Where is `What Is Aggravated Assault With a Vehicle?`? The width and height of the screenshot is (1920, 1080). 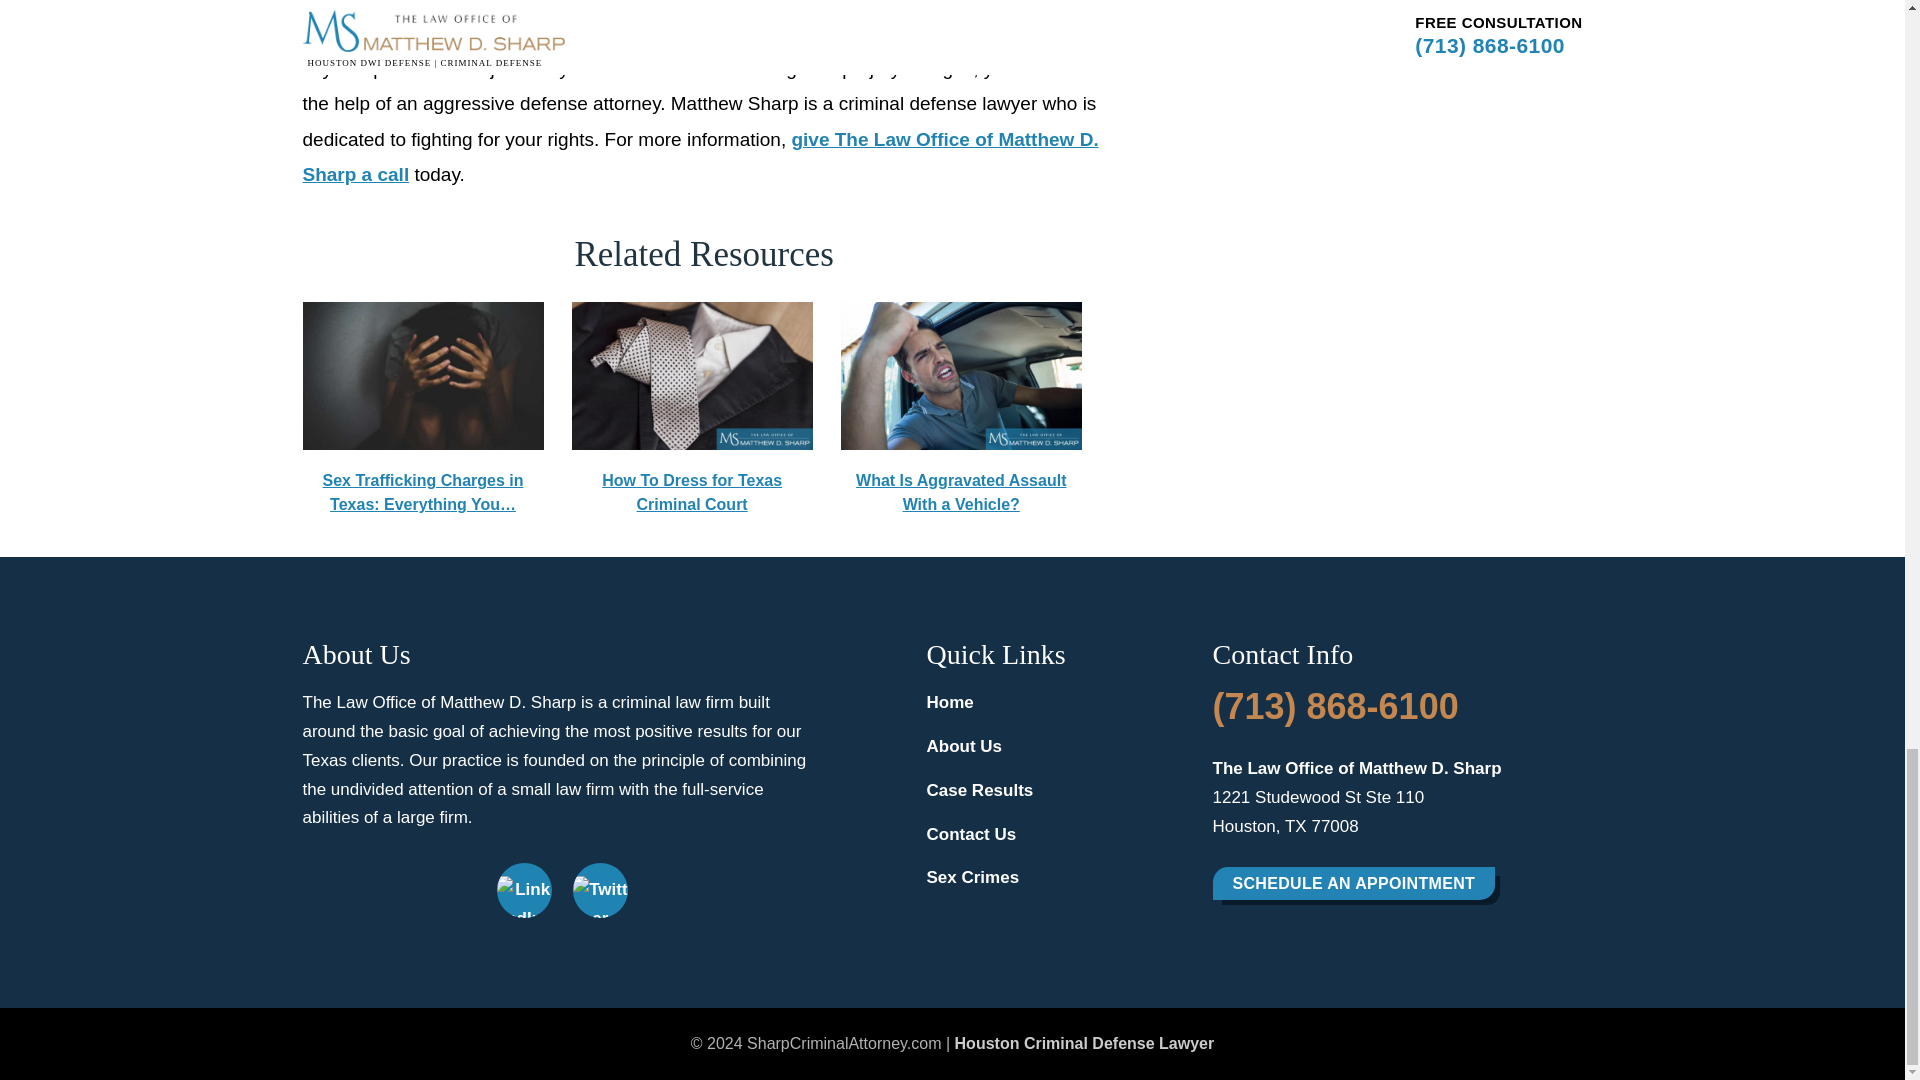
What Is Aggravated Assault With a Vehicle? is located at coordinates (961, 410).